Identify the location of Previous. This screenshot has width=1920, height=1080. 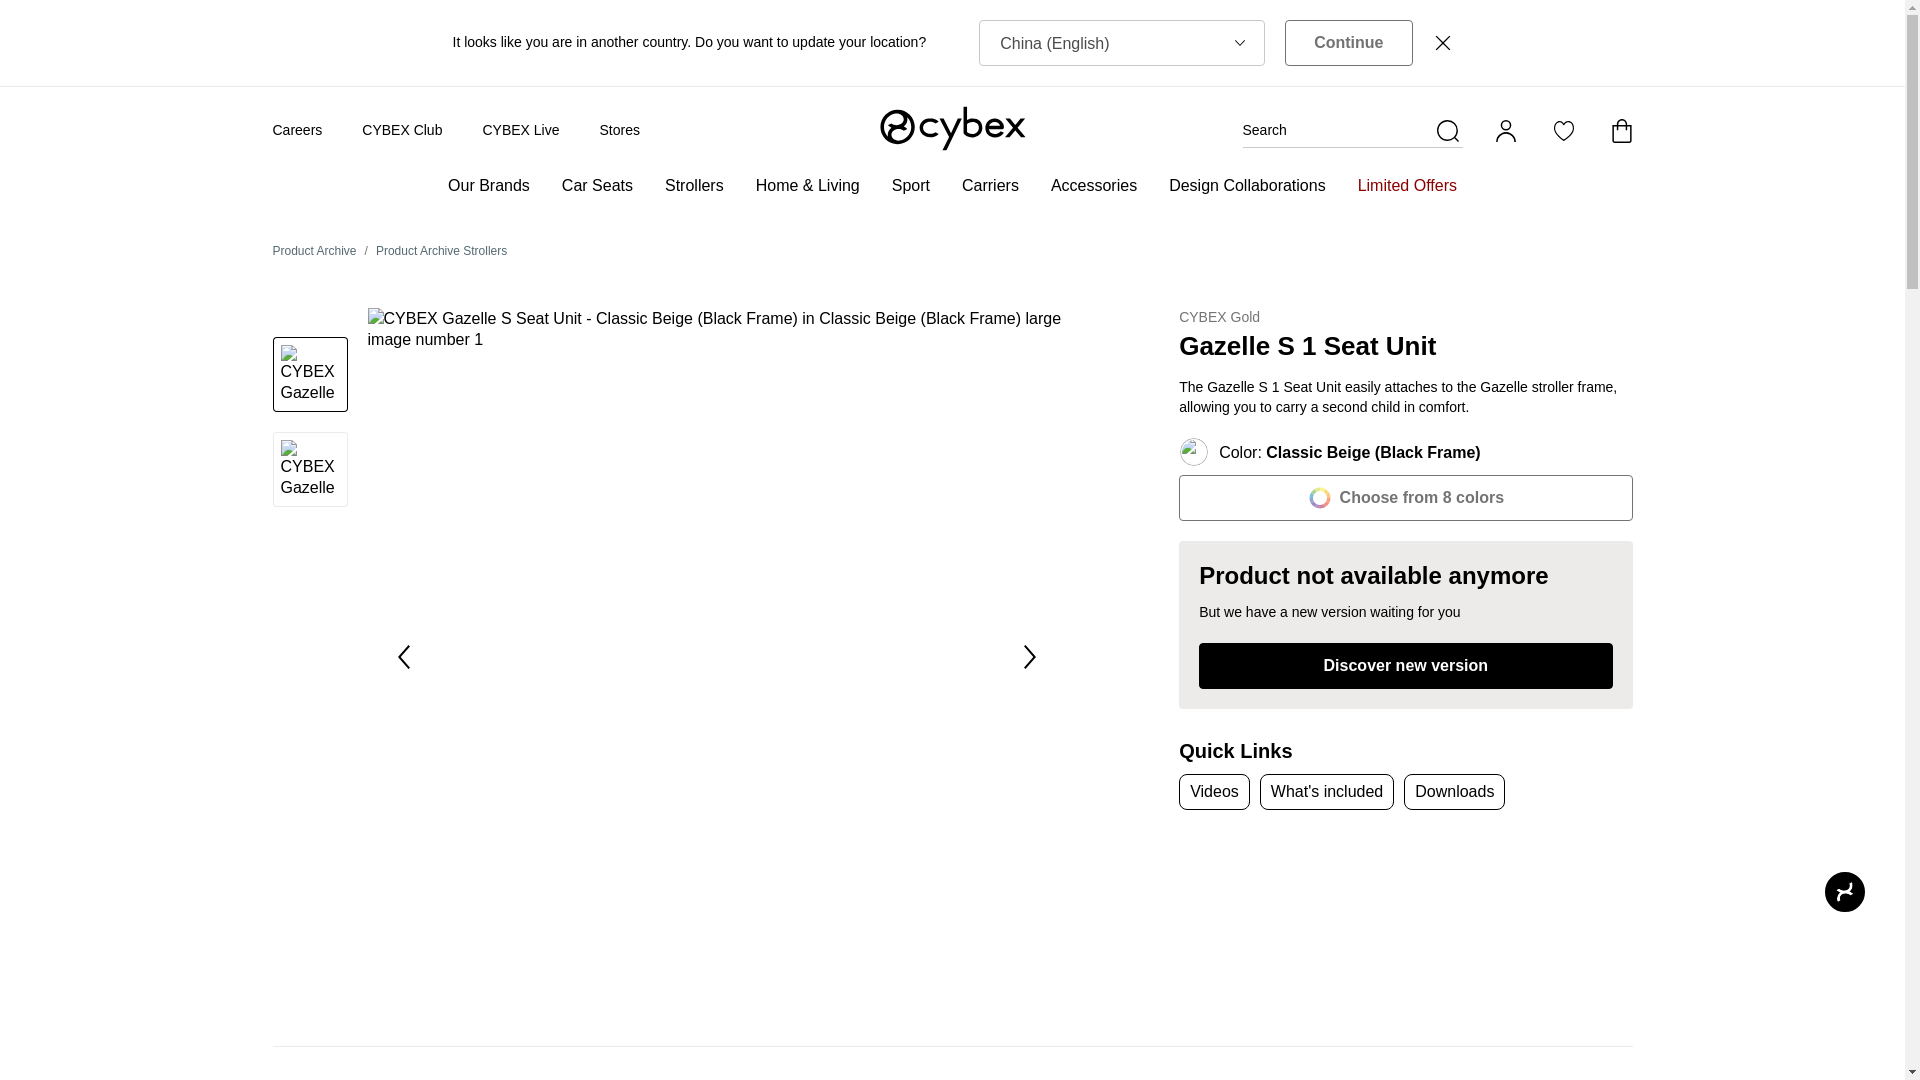
(404, 656).